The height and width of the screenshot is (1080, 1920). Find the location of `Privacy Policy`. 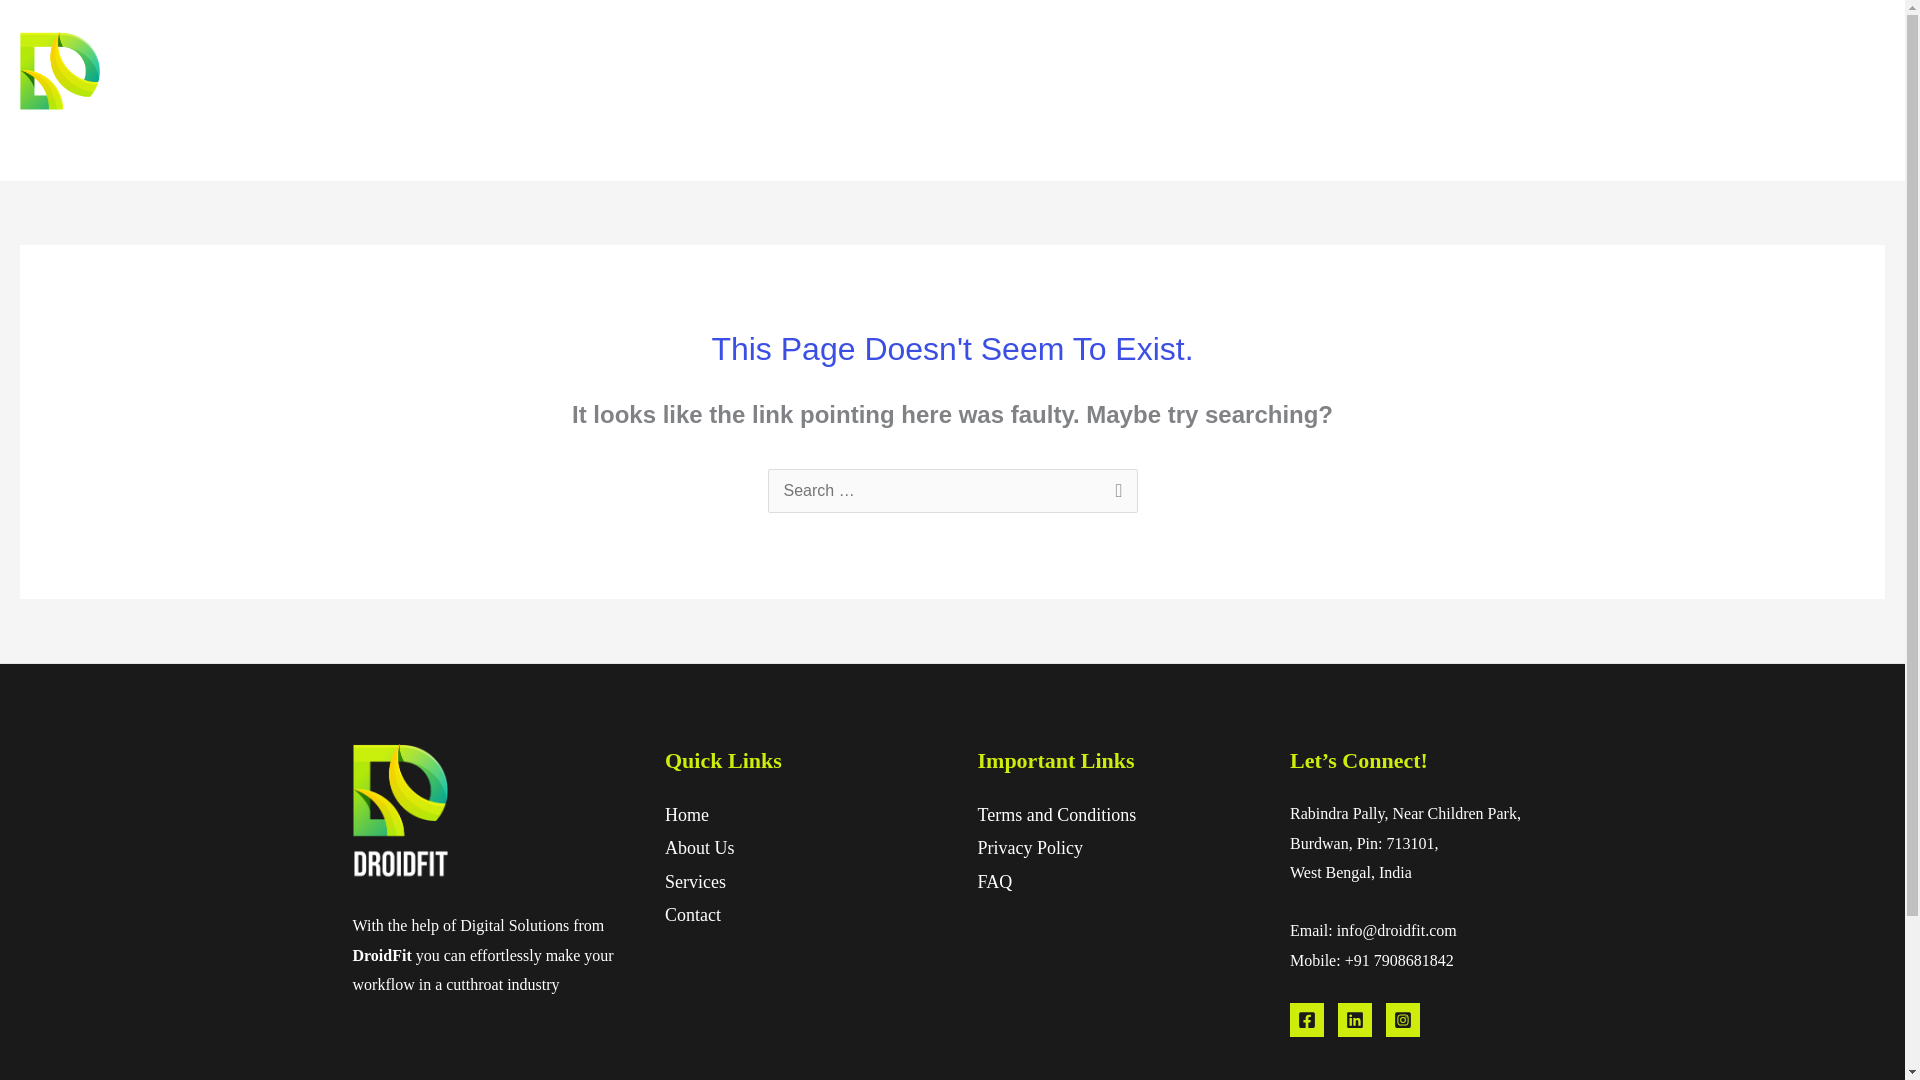

Privacy Policy is located at coordinates (1030, 848).